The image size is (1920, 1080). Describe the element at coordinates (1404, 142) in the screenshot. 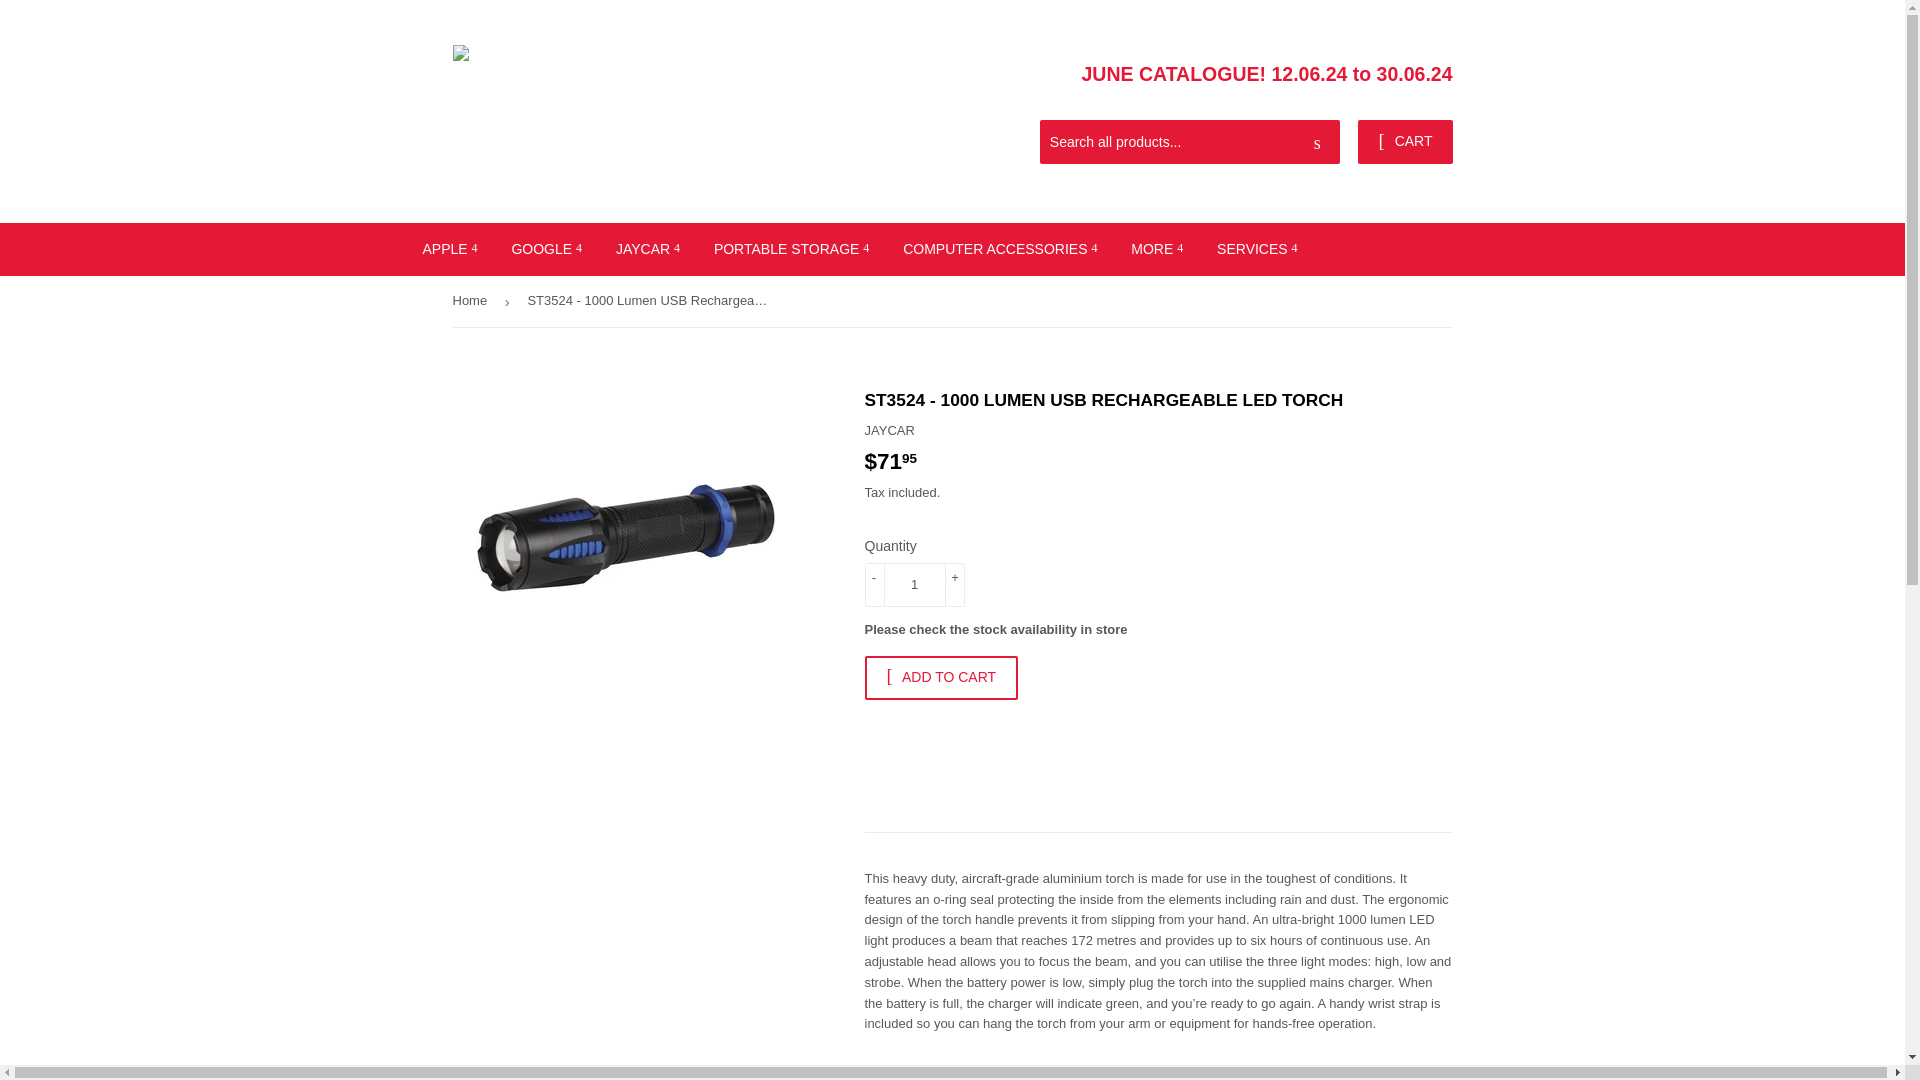

I see `CART` at that location.